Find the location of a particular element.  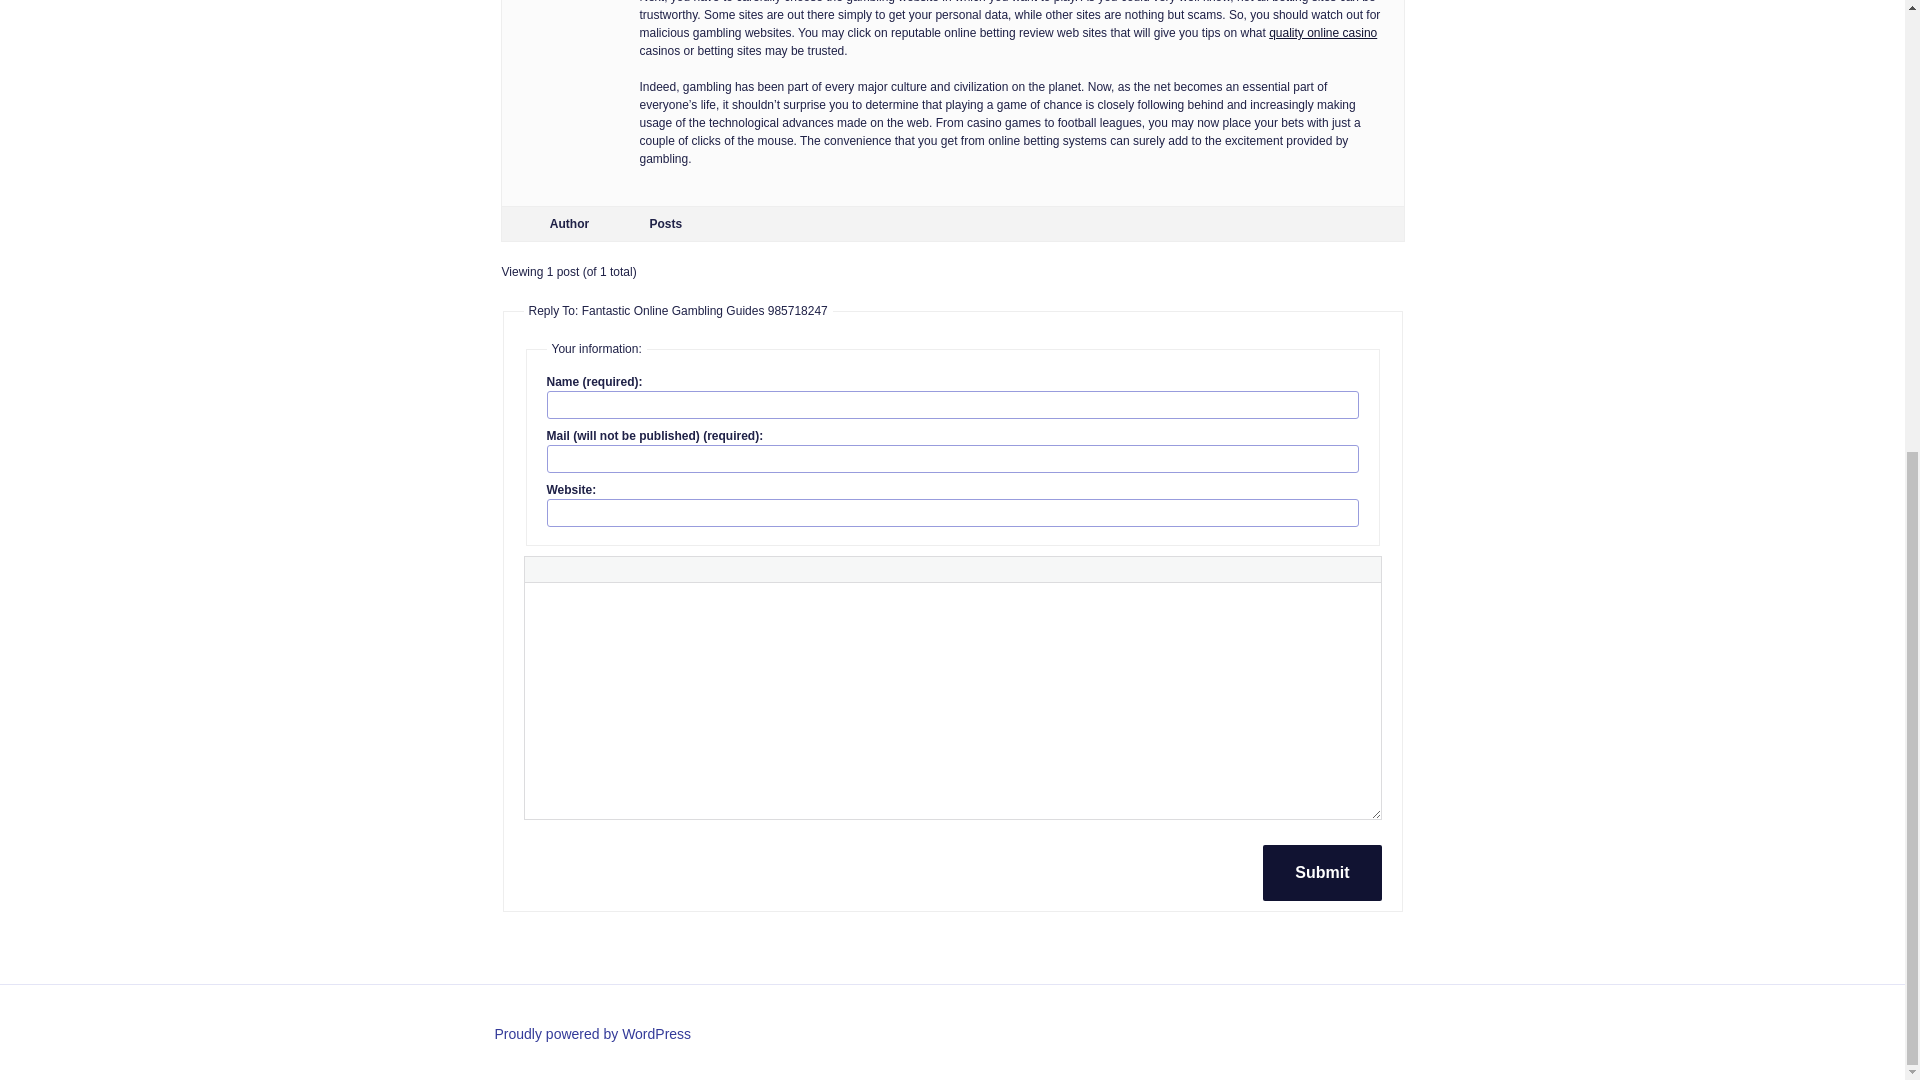

i is located at coordinates (566, 563).